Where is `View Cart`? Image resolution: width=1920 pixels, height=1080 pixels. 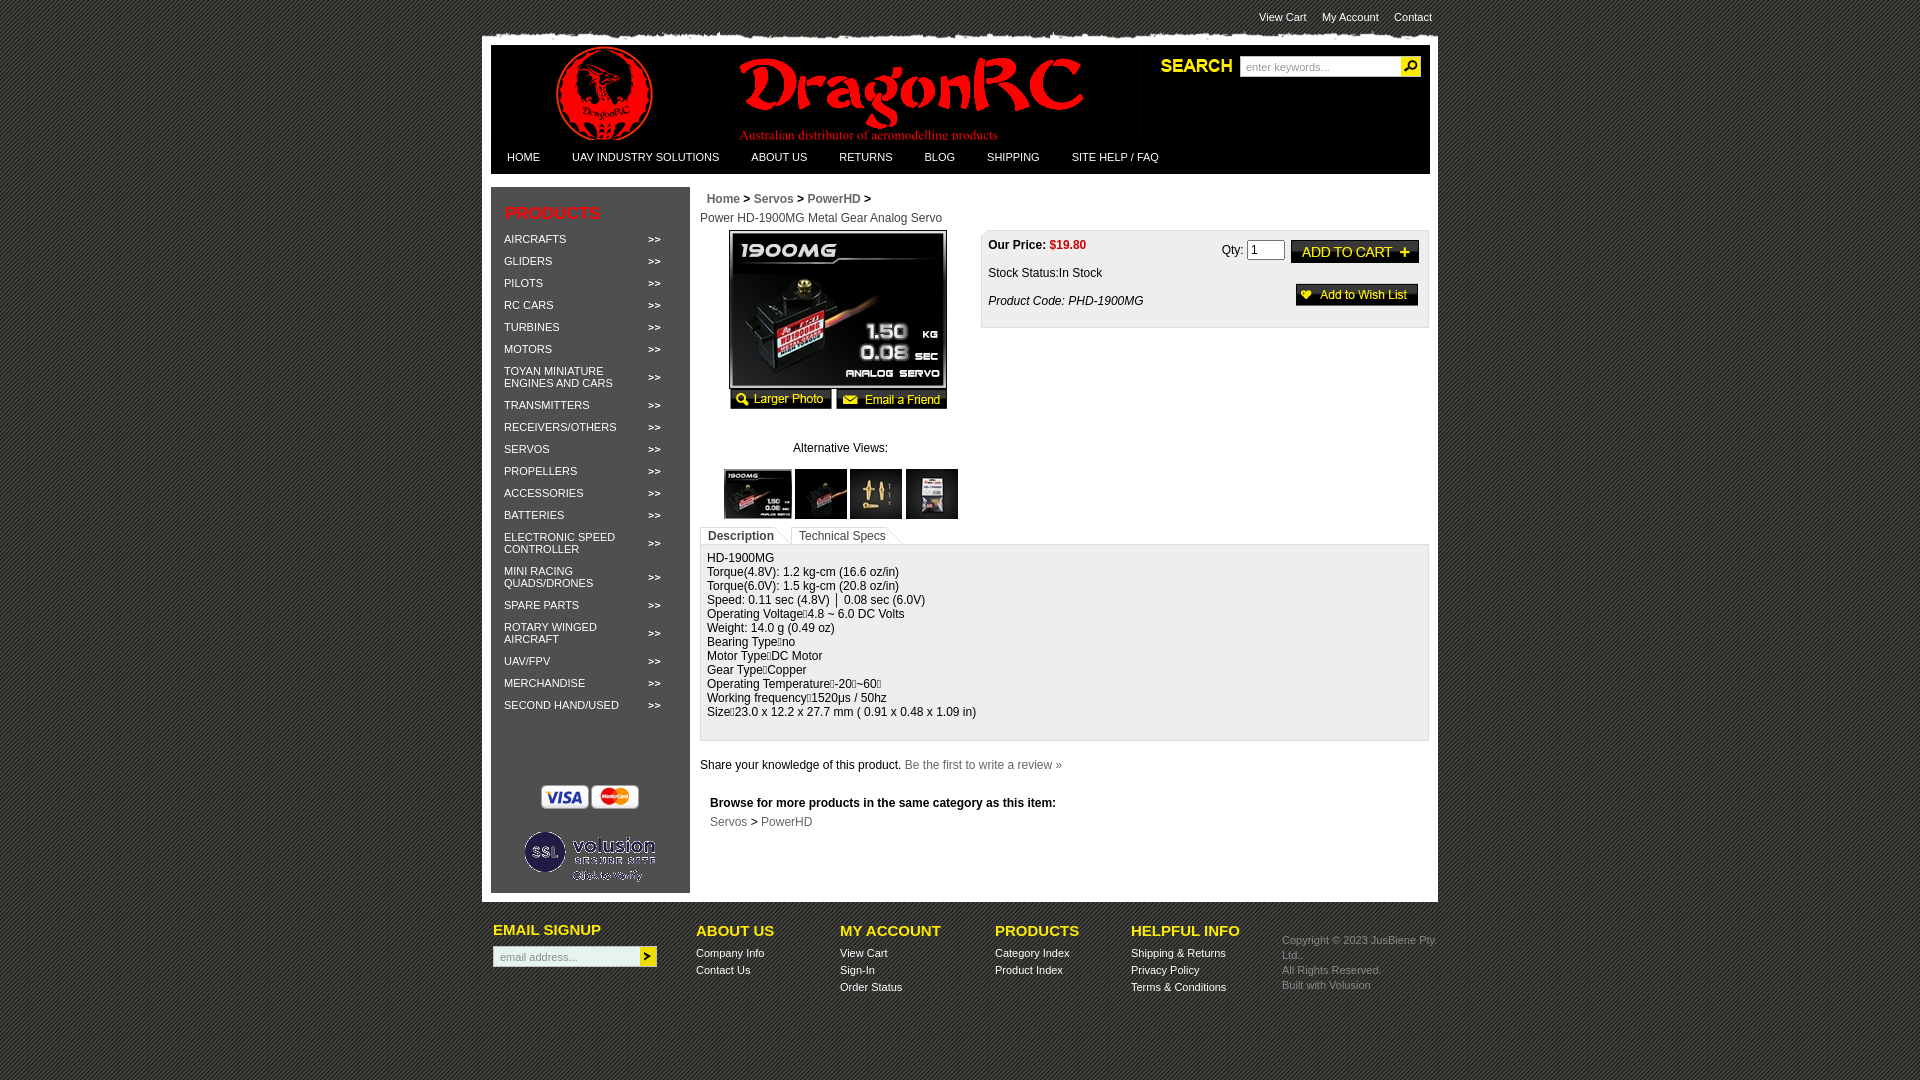 View Cart is located at coordinates (1282, 17).